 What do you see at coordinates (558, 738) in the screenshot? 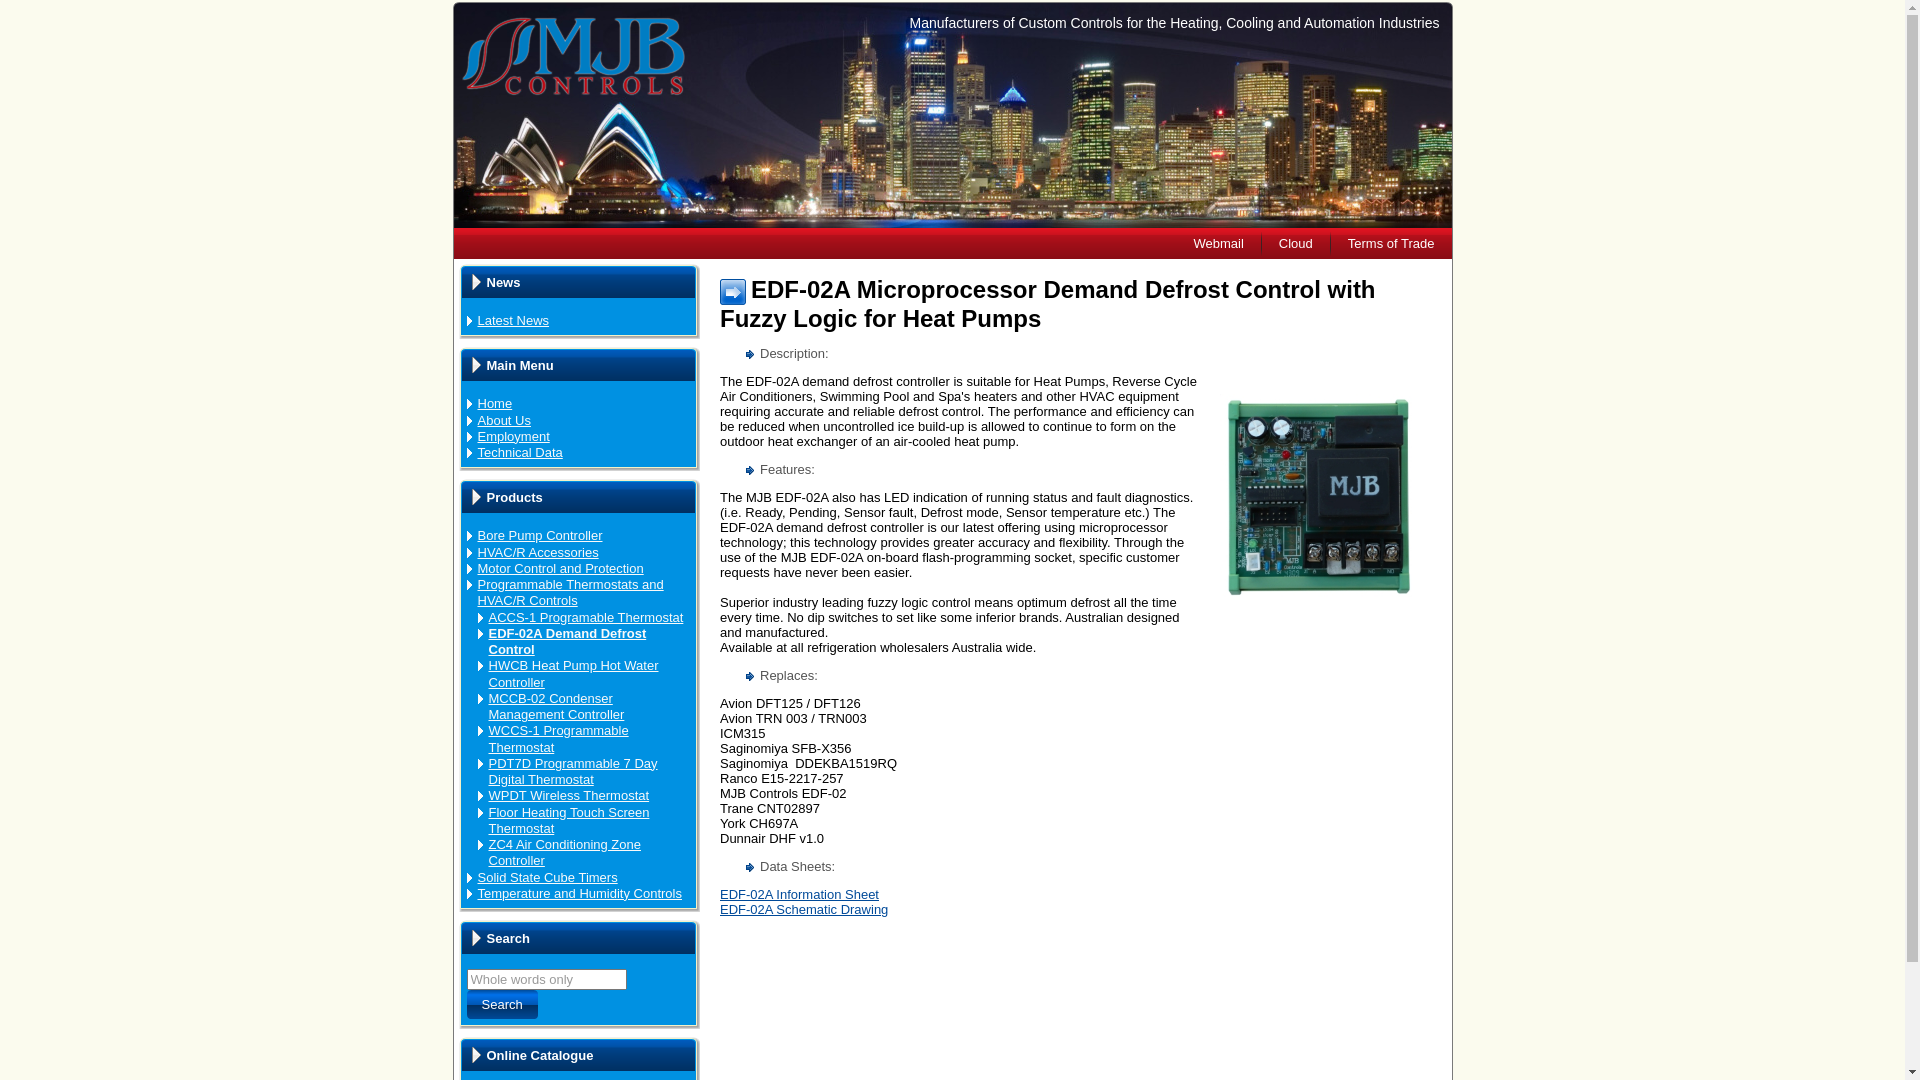
I see `WCCS-1 Programmable Thermostat` at bounding box center [558, 738].